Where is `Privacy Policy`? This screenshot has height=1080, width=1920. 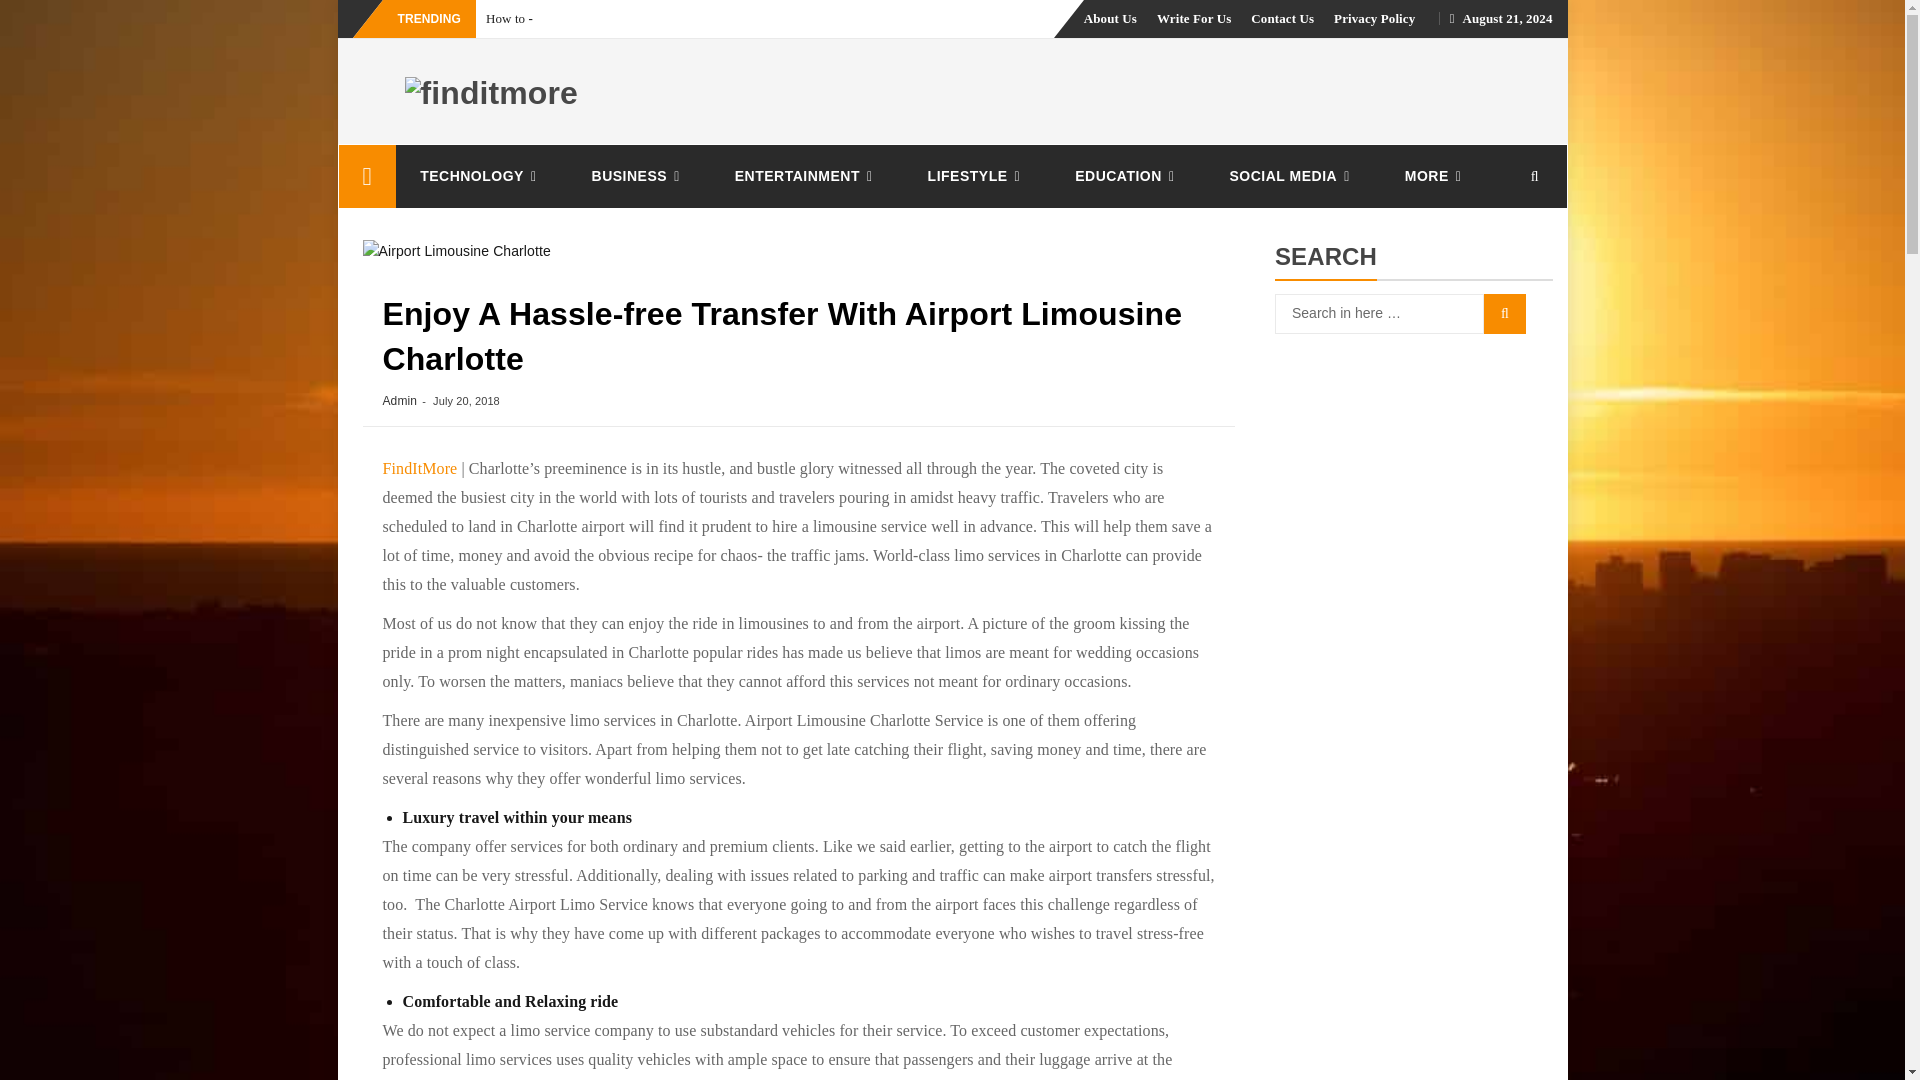
Privacy Policy is located at coordinates (1374, 18).